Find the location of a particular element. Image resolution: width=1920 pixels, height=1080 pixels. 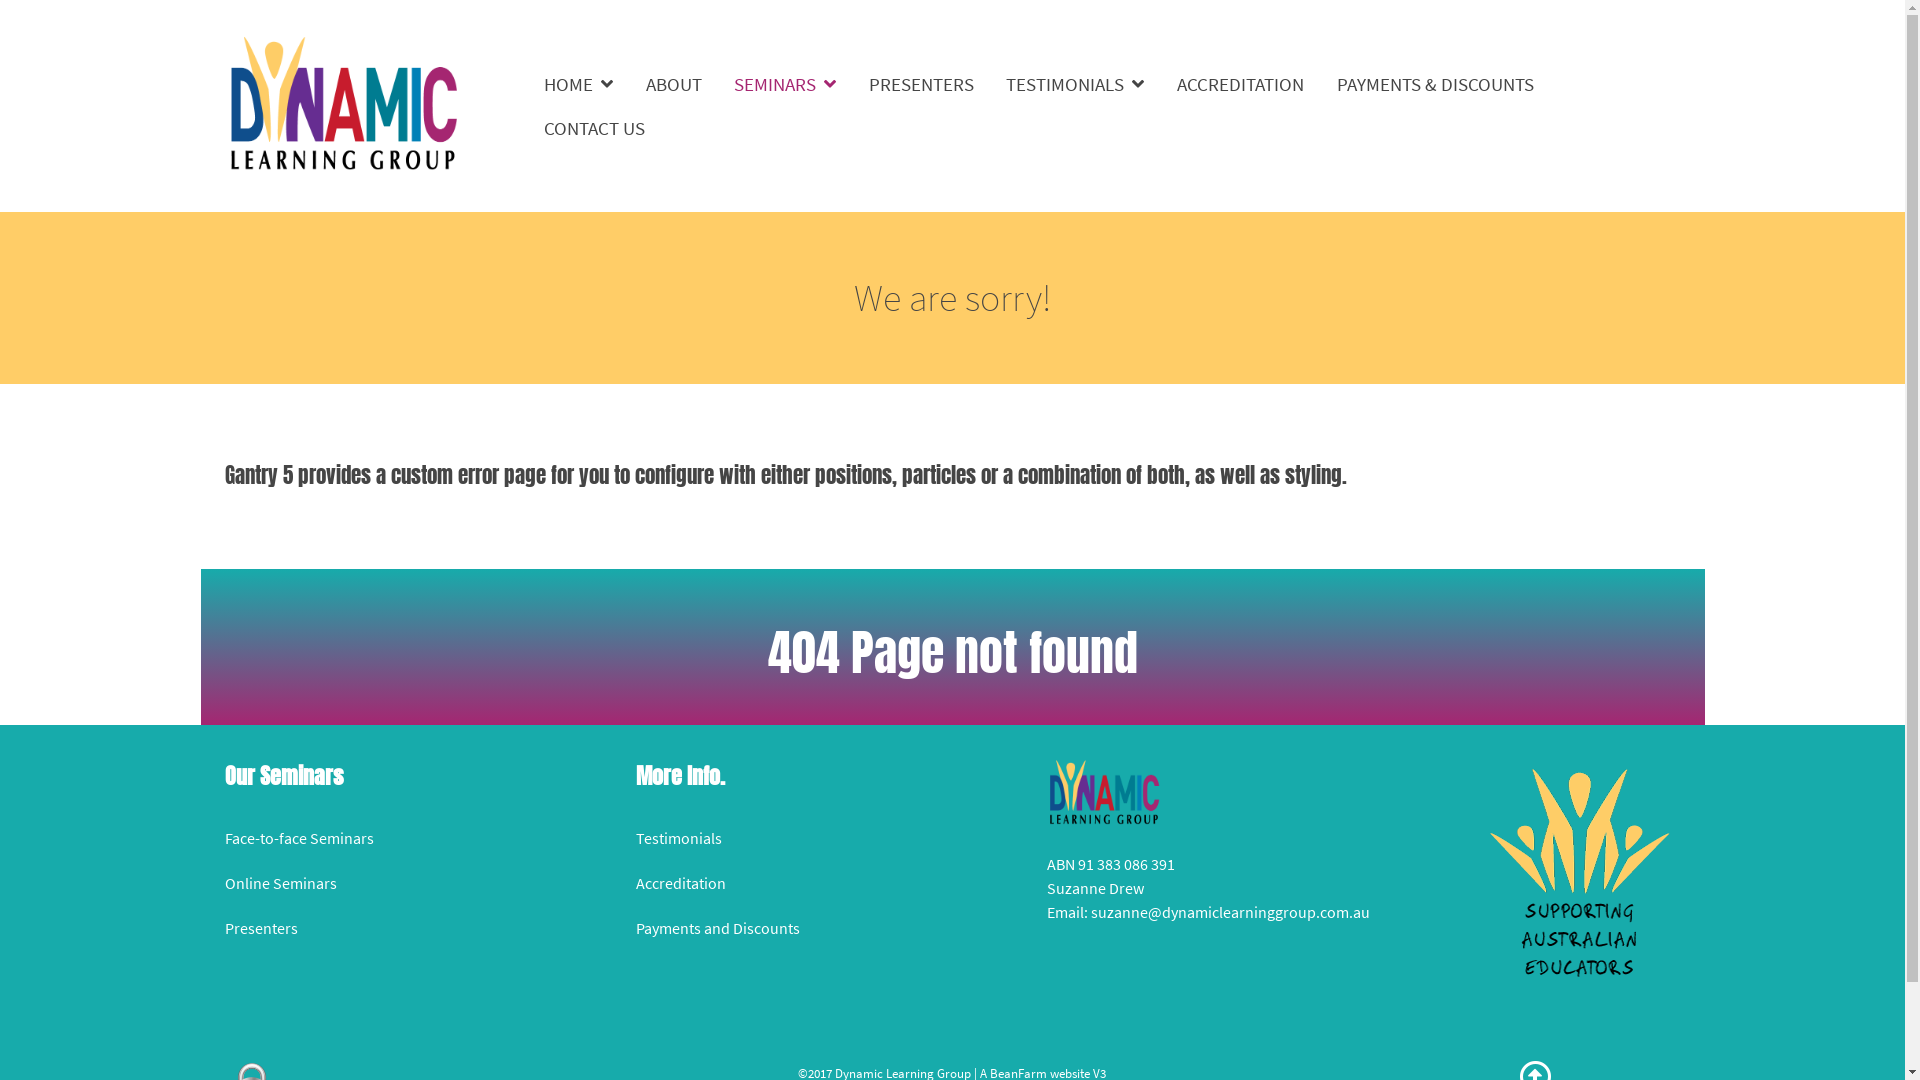

ABOUT is located at coordinates (674, 84).